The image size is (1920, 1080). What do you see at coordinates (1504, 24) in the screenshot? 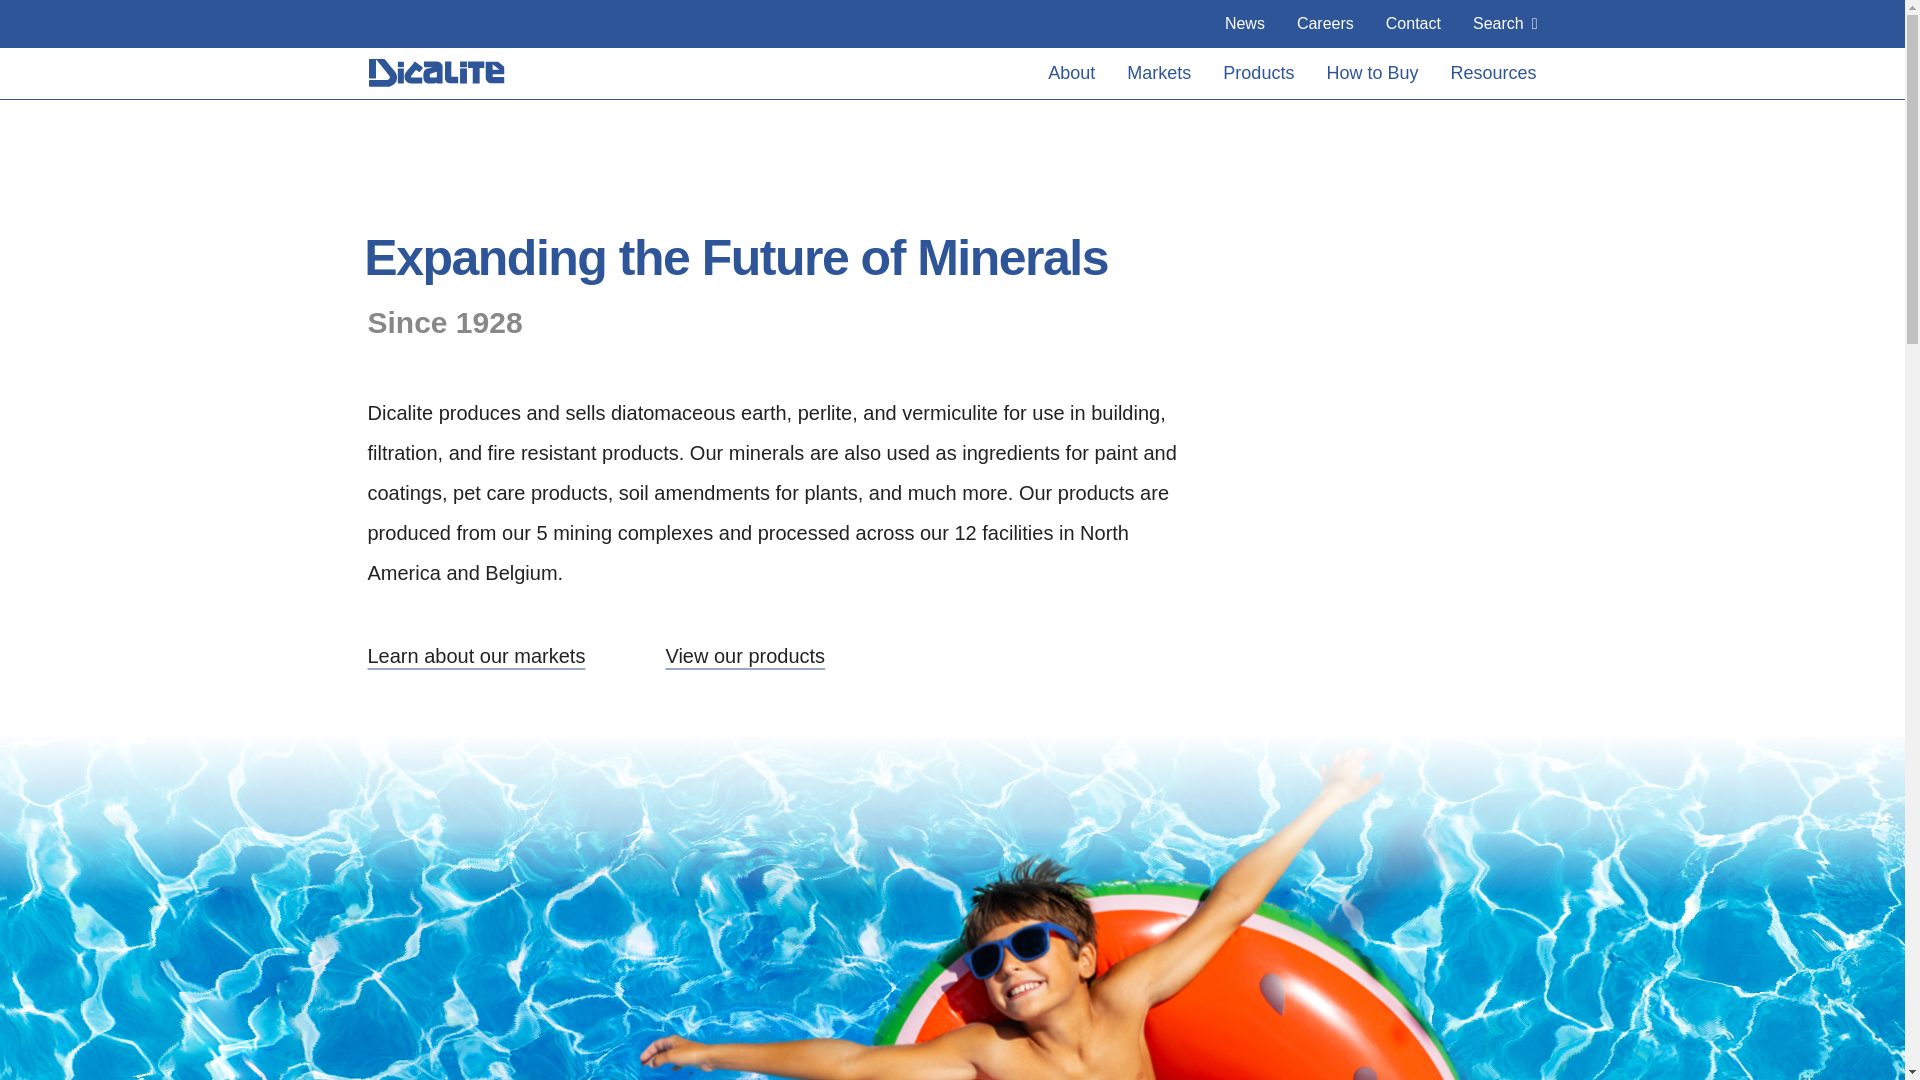
I see `Search` at bounding box center [1504, 24].